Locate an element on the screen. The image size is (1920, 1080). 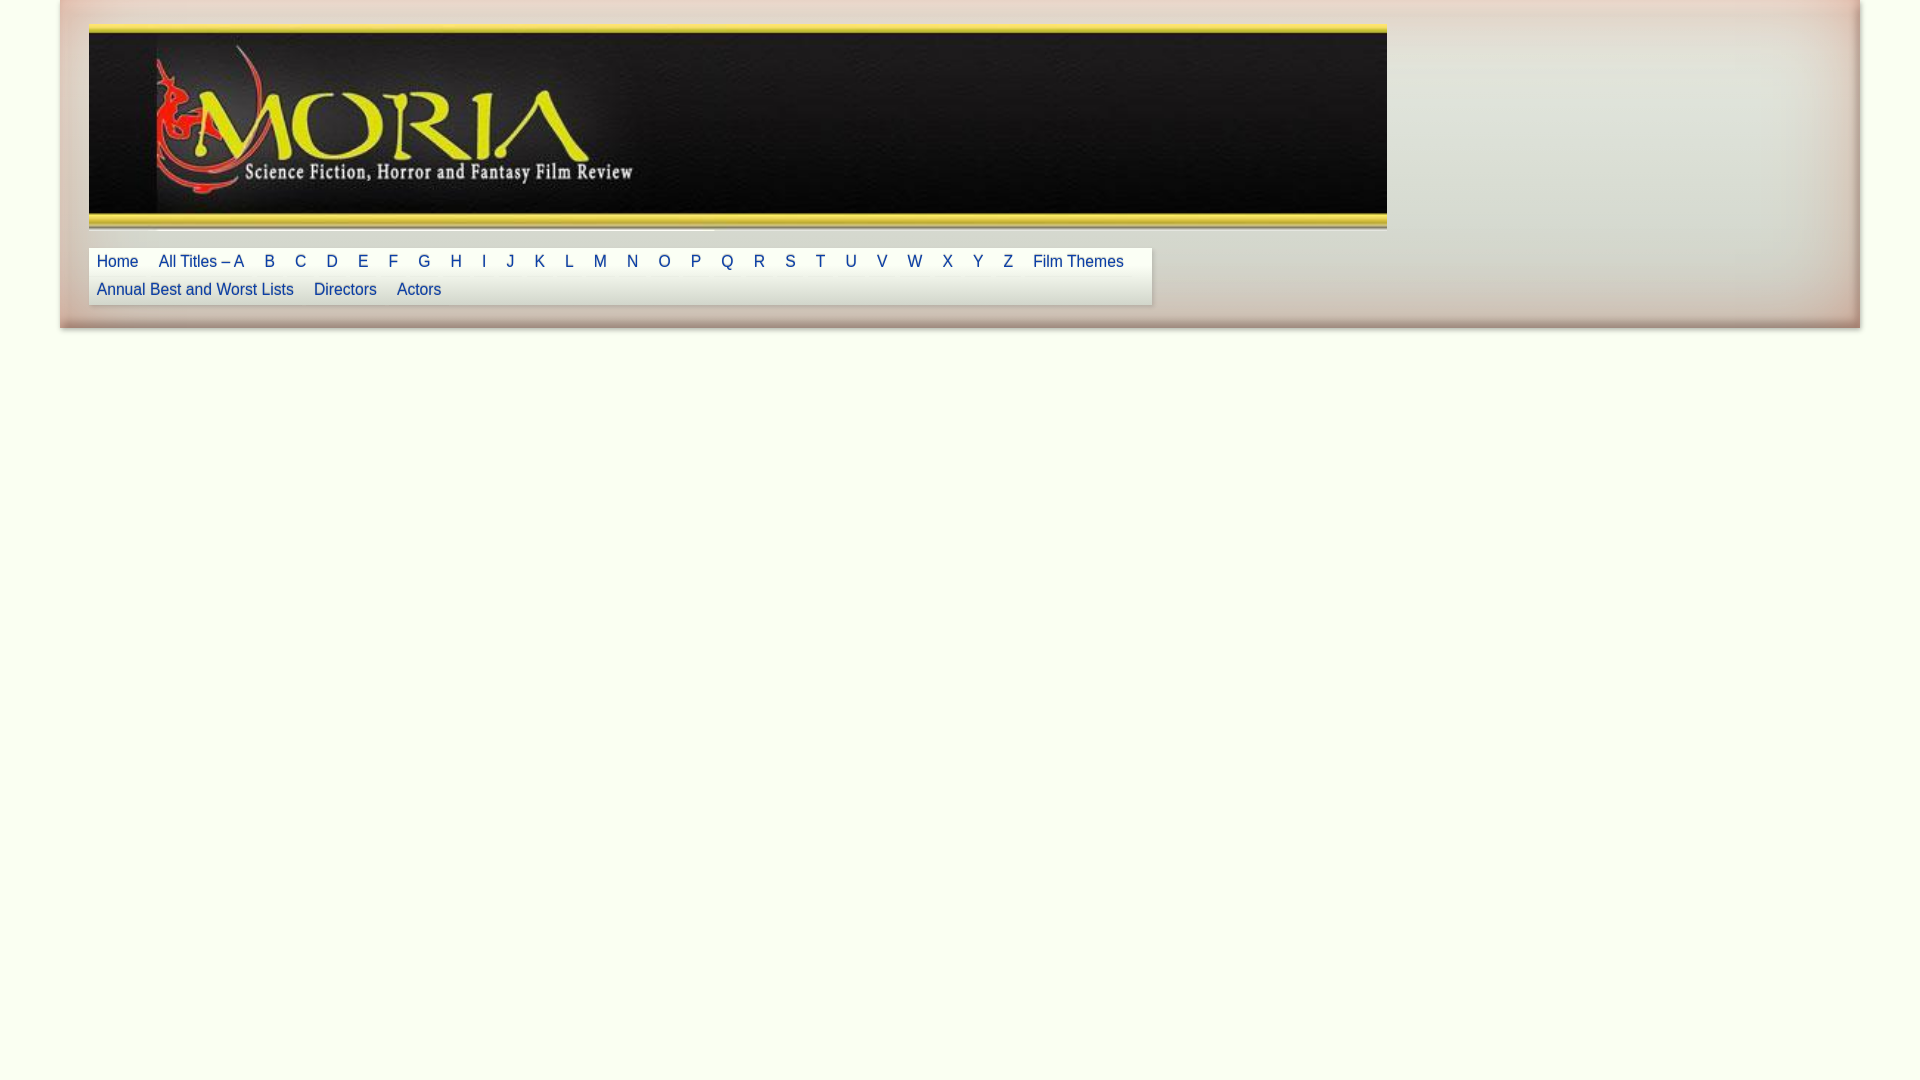
Q is located at coordinates (728, 262).